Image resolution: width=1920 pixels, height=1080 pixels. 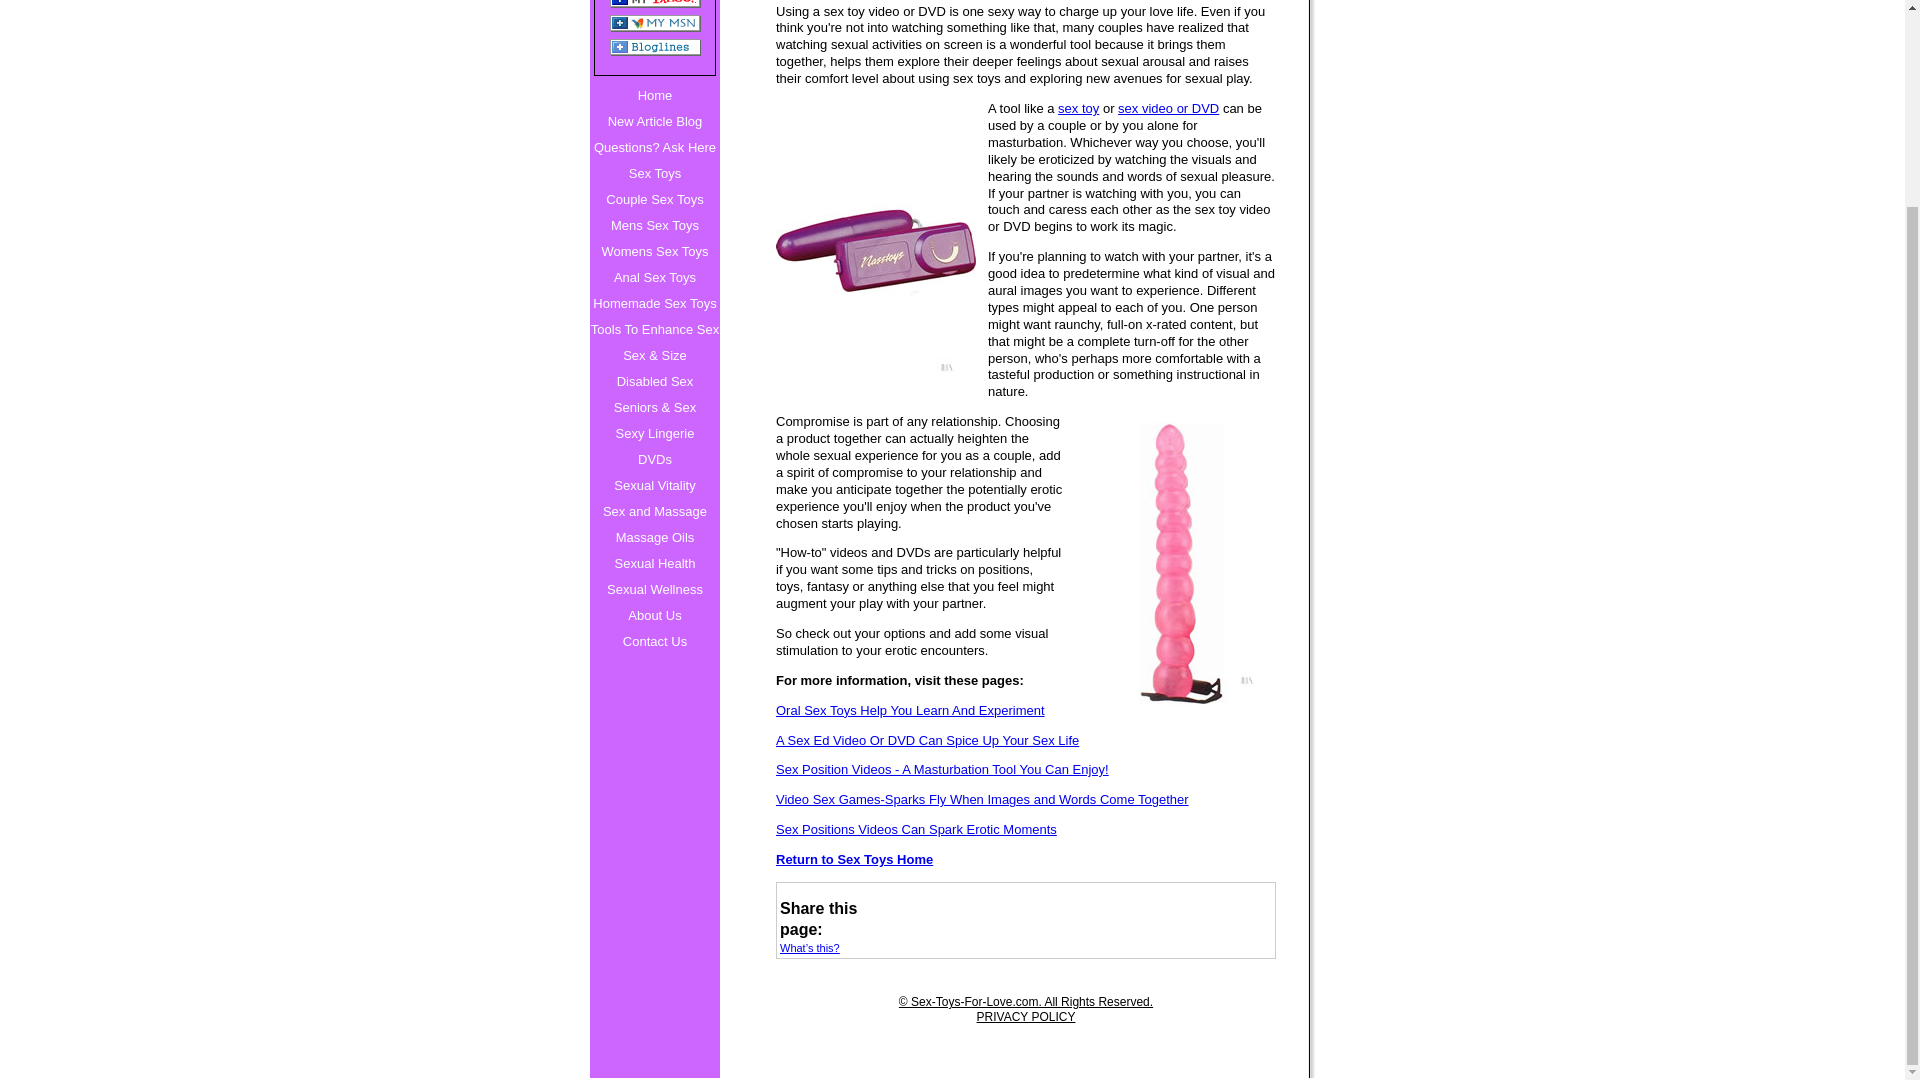 I want to click on Home, so click(x=654, y=96).